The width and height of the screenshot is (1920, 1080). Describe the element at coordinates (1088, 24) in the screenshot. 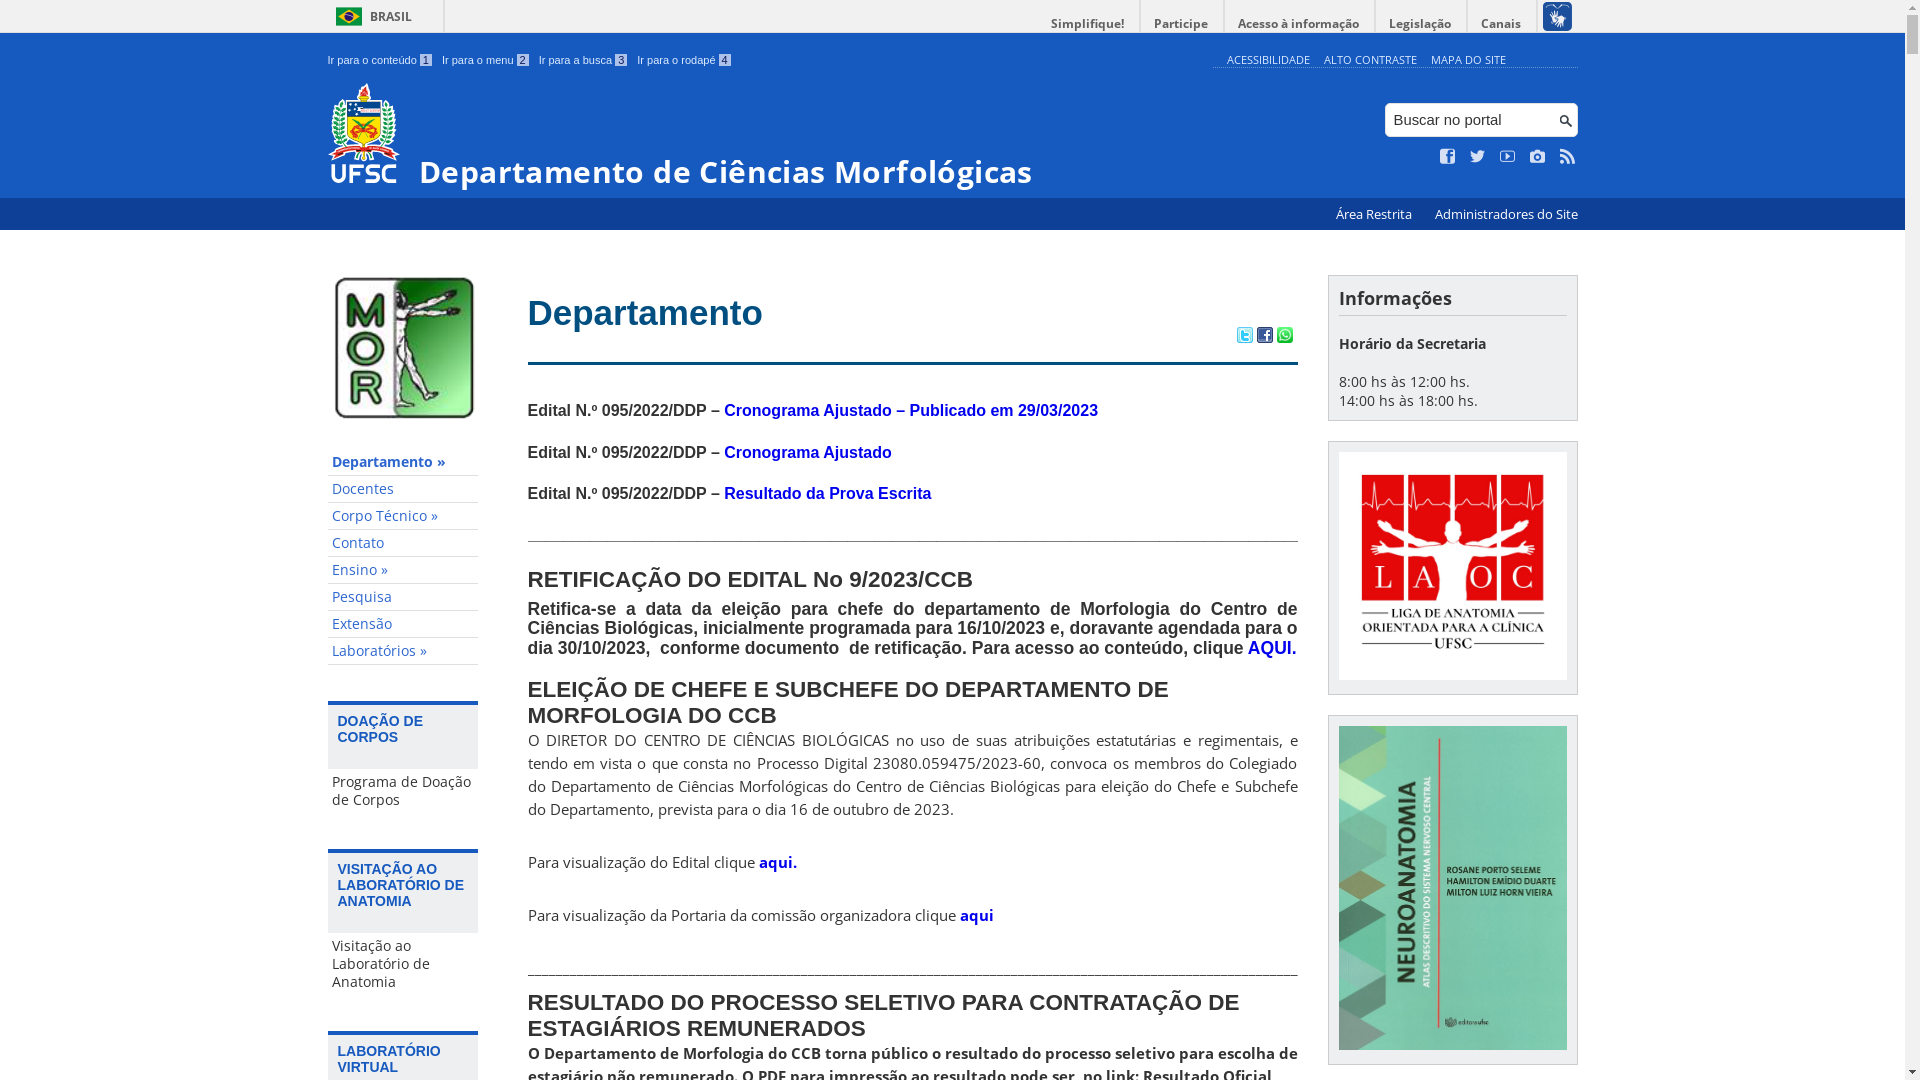

I see `Simplifique!` at that location.